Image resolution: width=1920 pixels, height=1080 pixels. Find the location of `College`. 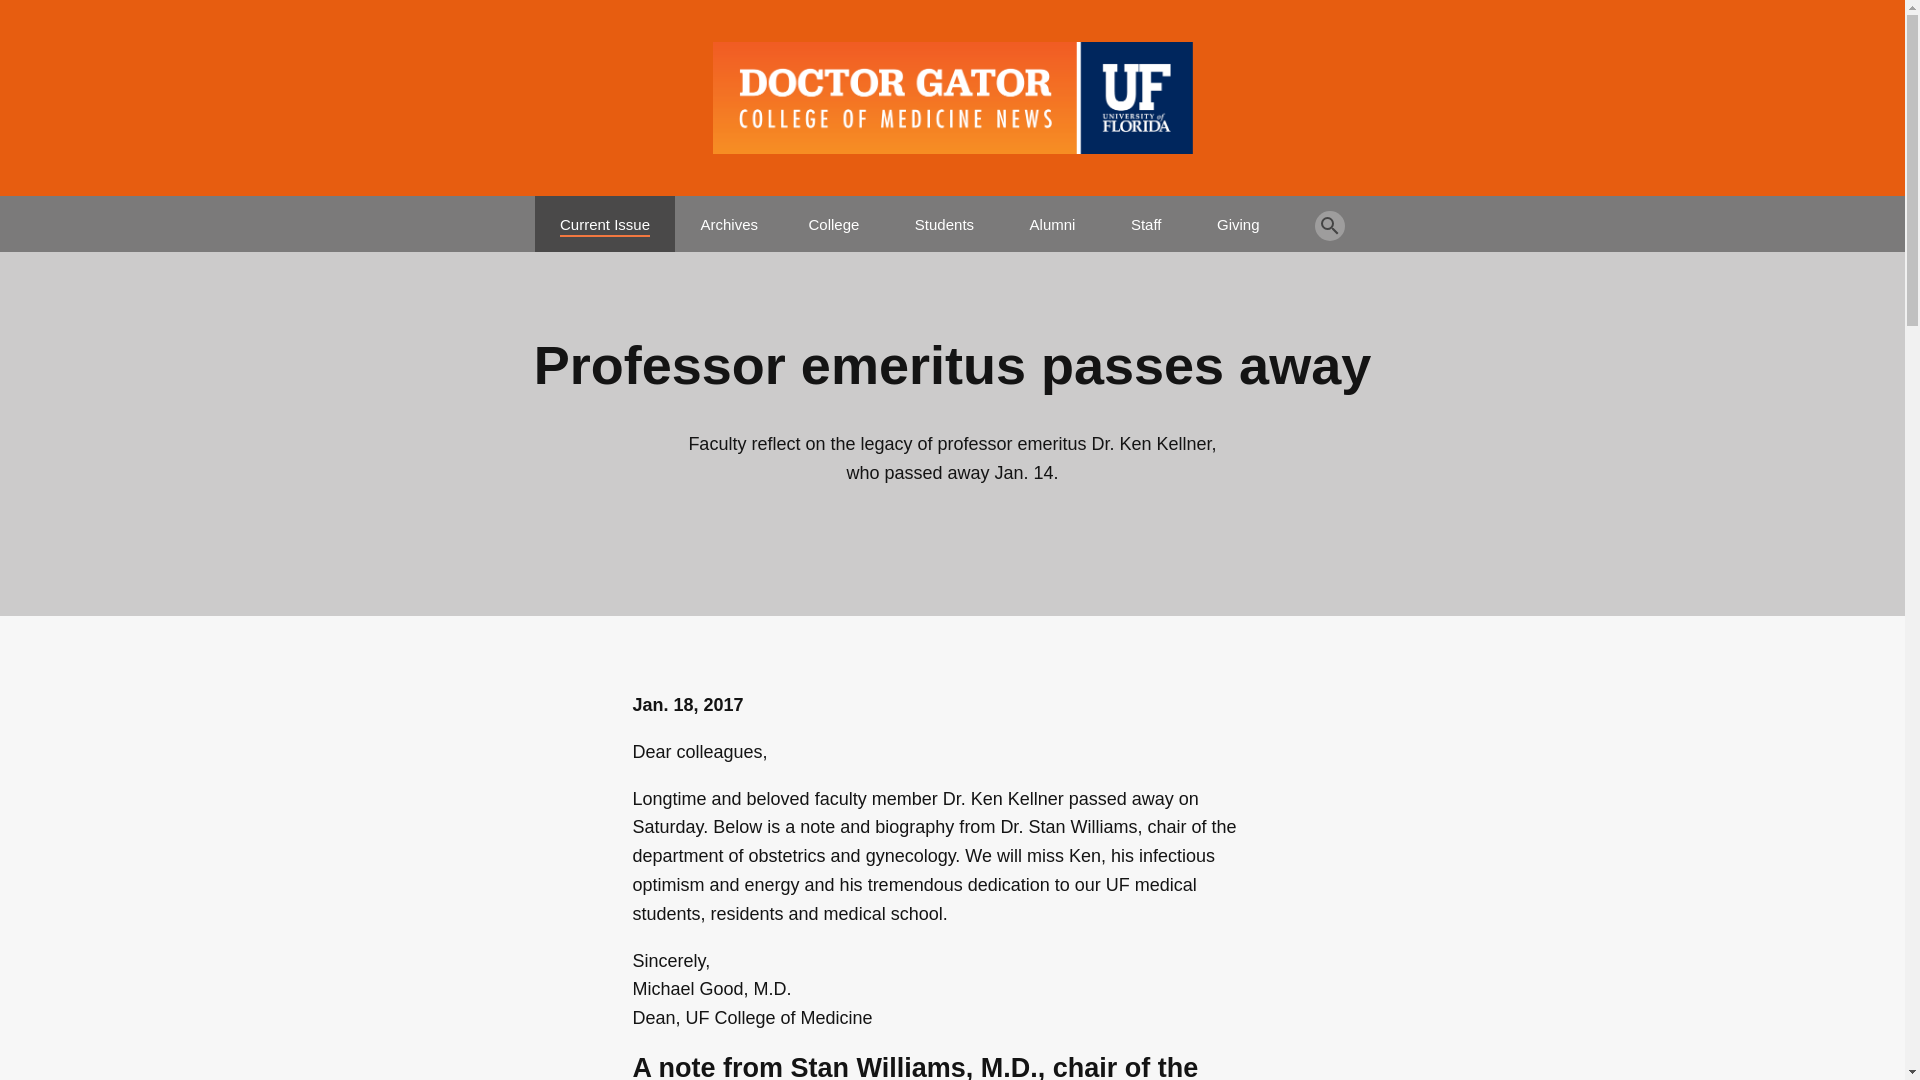

College is located at coordinates (833, 216).